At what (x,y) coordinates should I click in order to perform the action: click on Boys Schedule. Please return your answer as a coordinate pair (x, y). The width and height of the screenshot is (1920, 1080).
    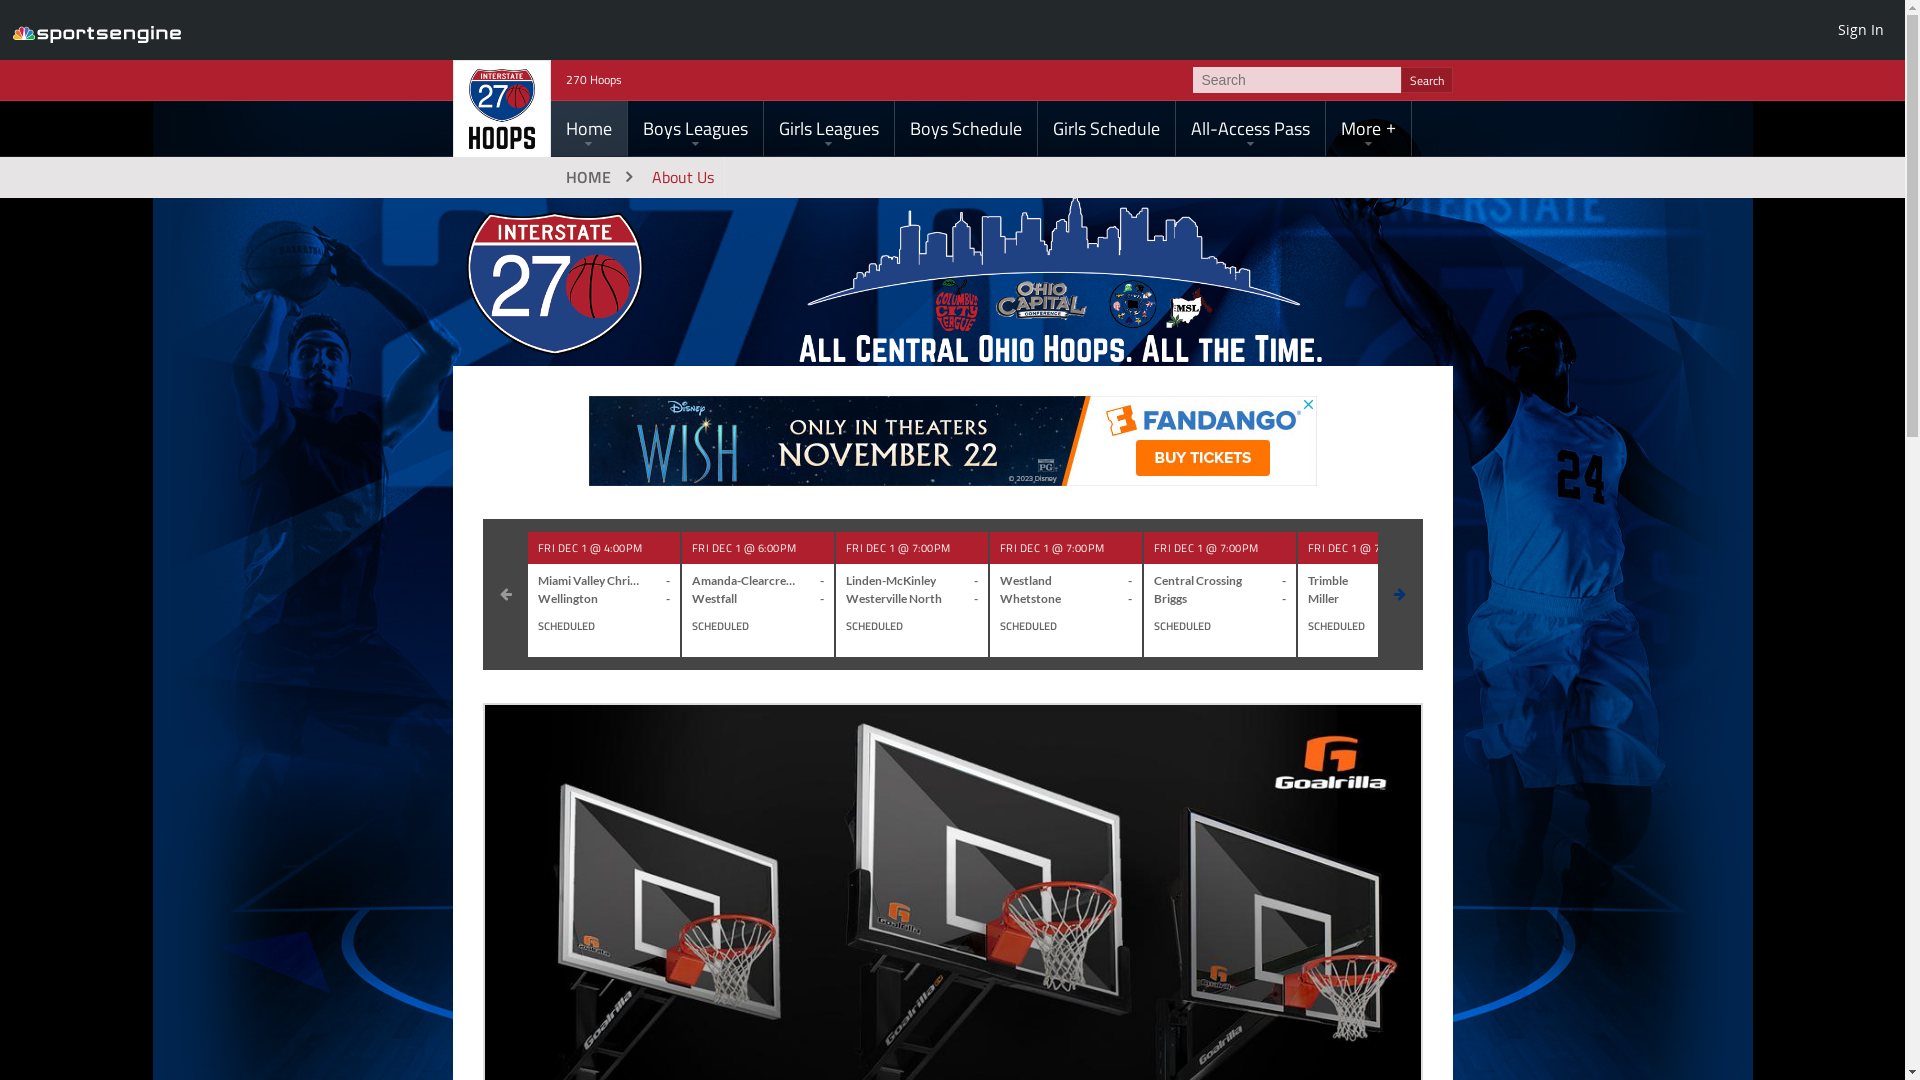
    Looking at the image, I should click on (965, 128).